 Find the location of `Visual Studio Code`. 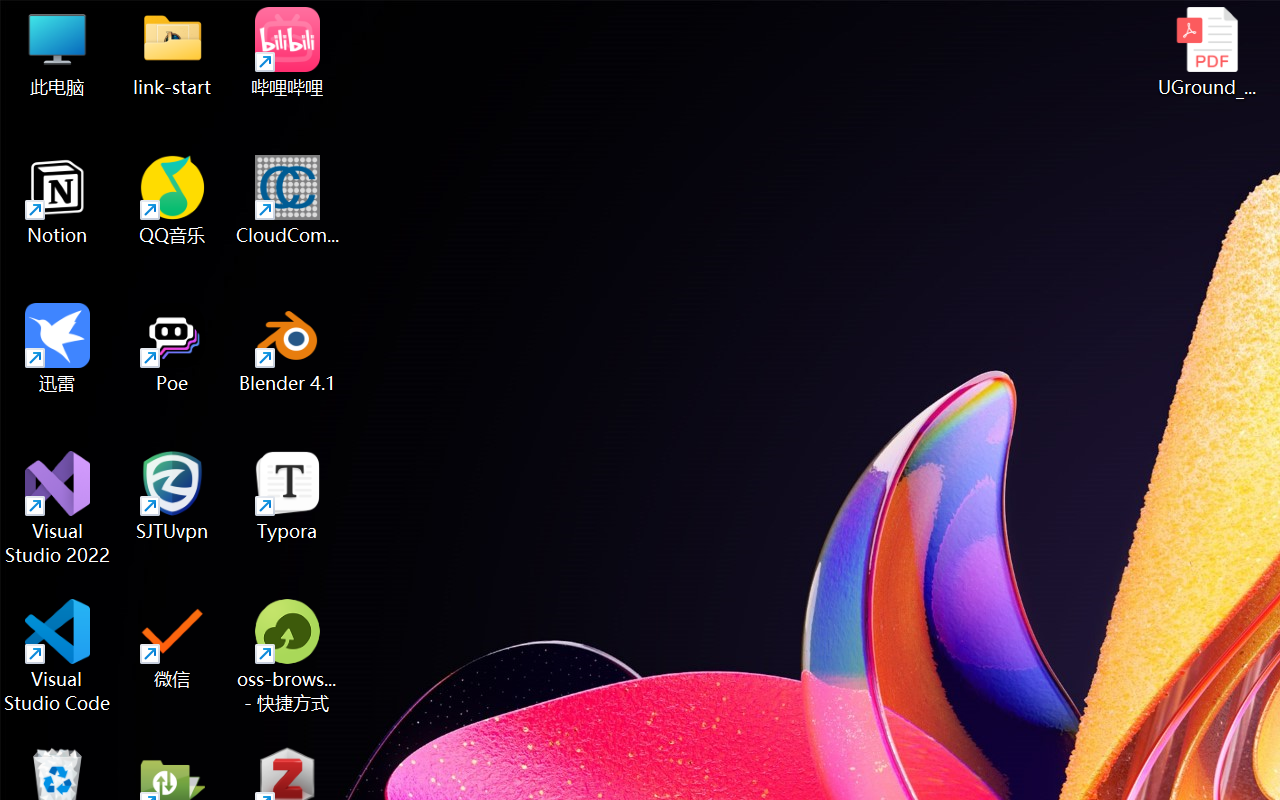

Visual Studio Code is located at coordinates (58, 656).